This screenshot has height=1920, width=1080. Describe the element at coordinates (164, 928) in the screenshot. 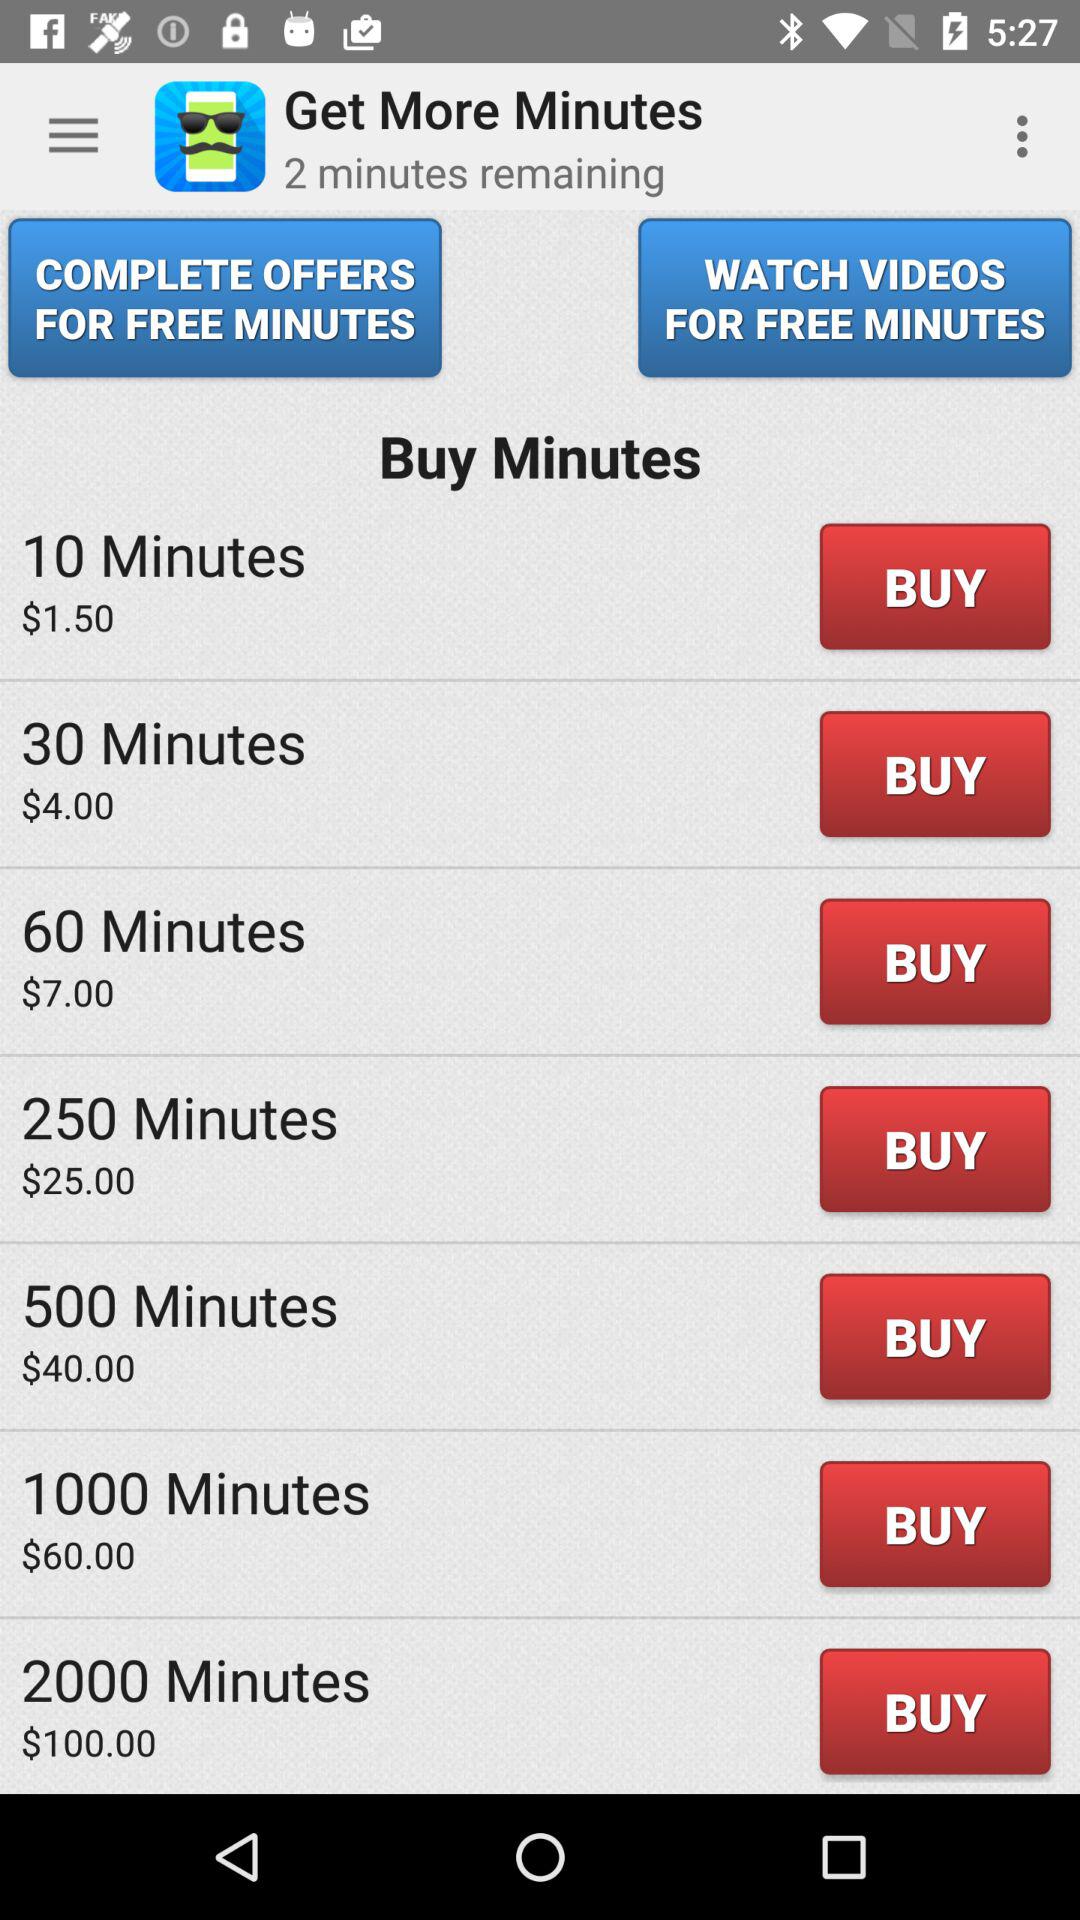

I see `select the icon above the $7.00 icon` at that location.